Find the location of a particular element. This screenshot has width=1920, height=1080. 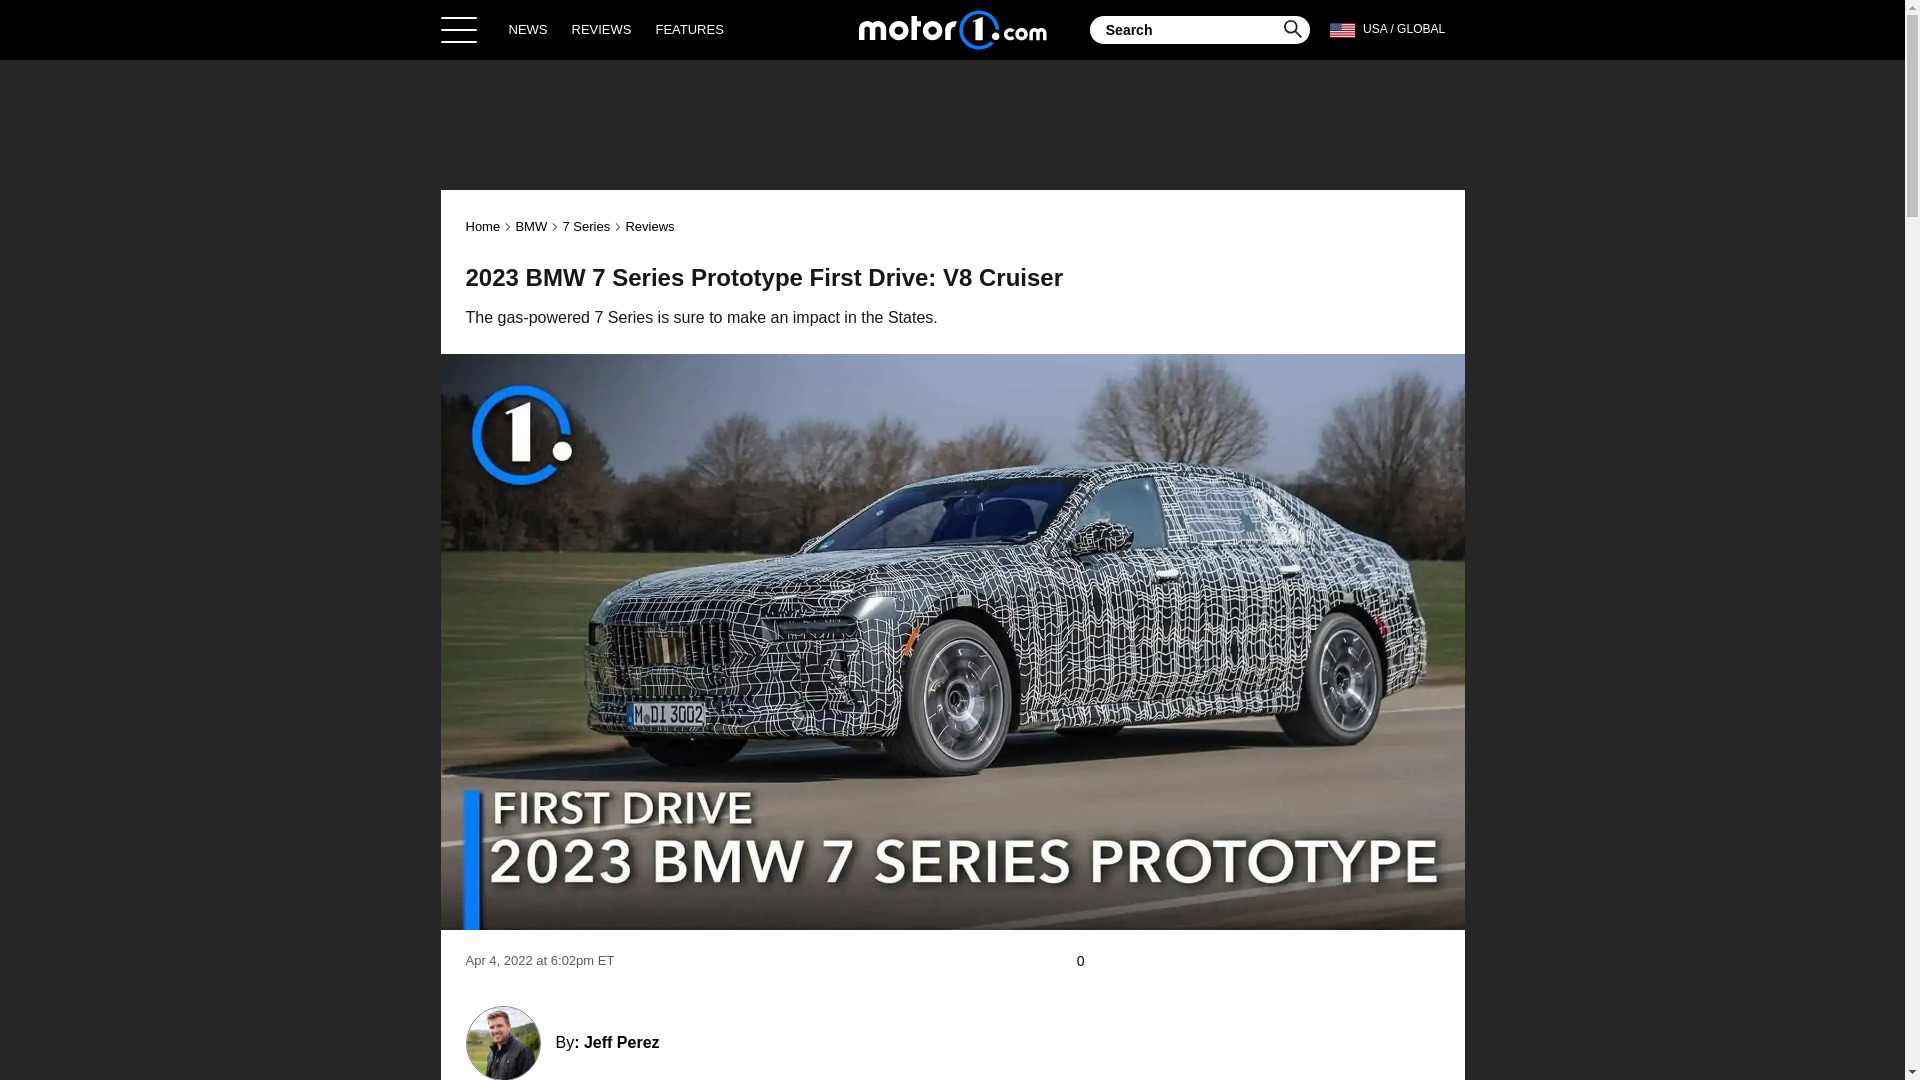

Reviews is located at coordinates (649, 226).